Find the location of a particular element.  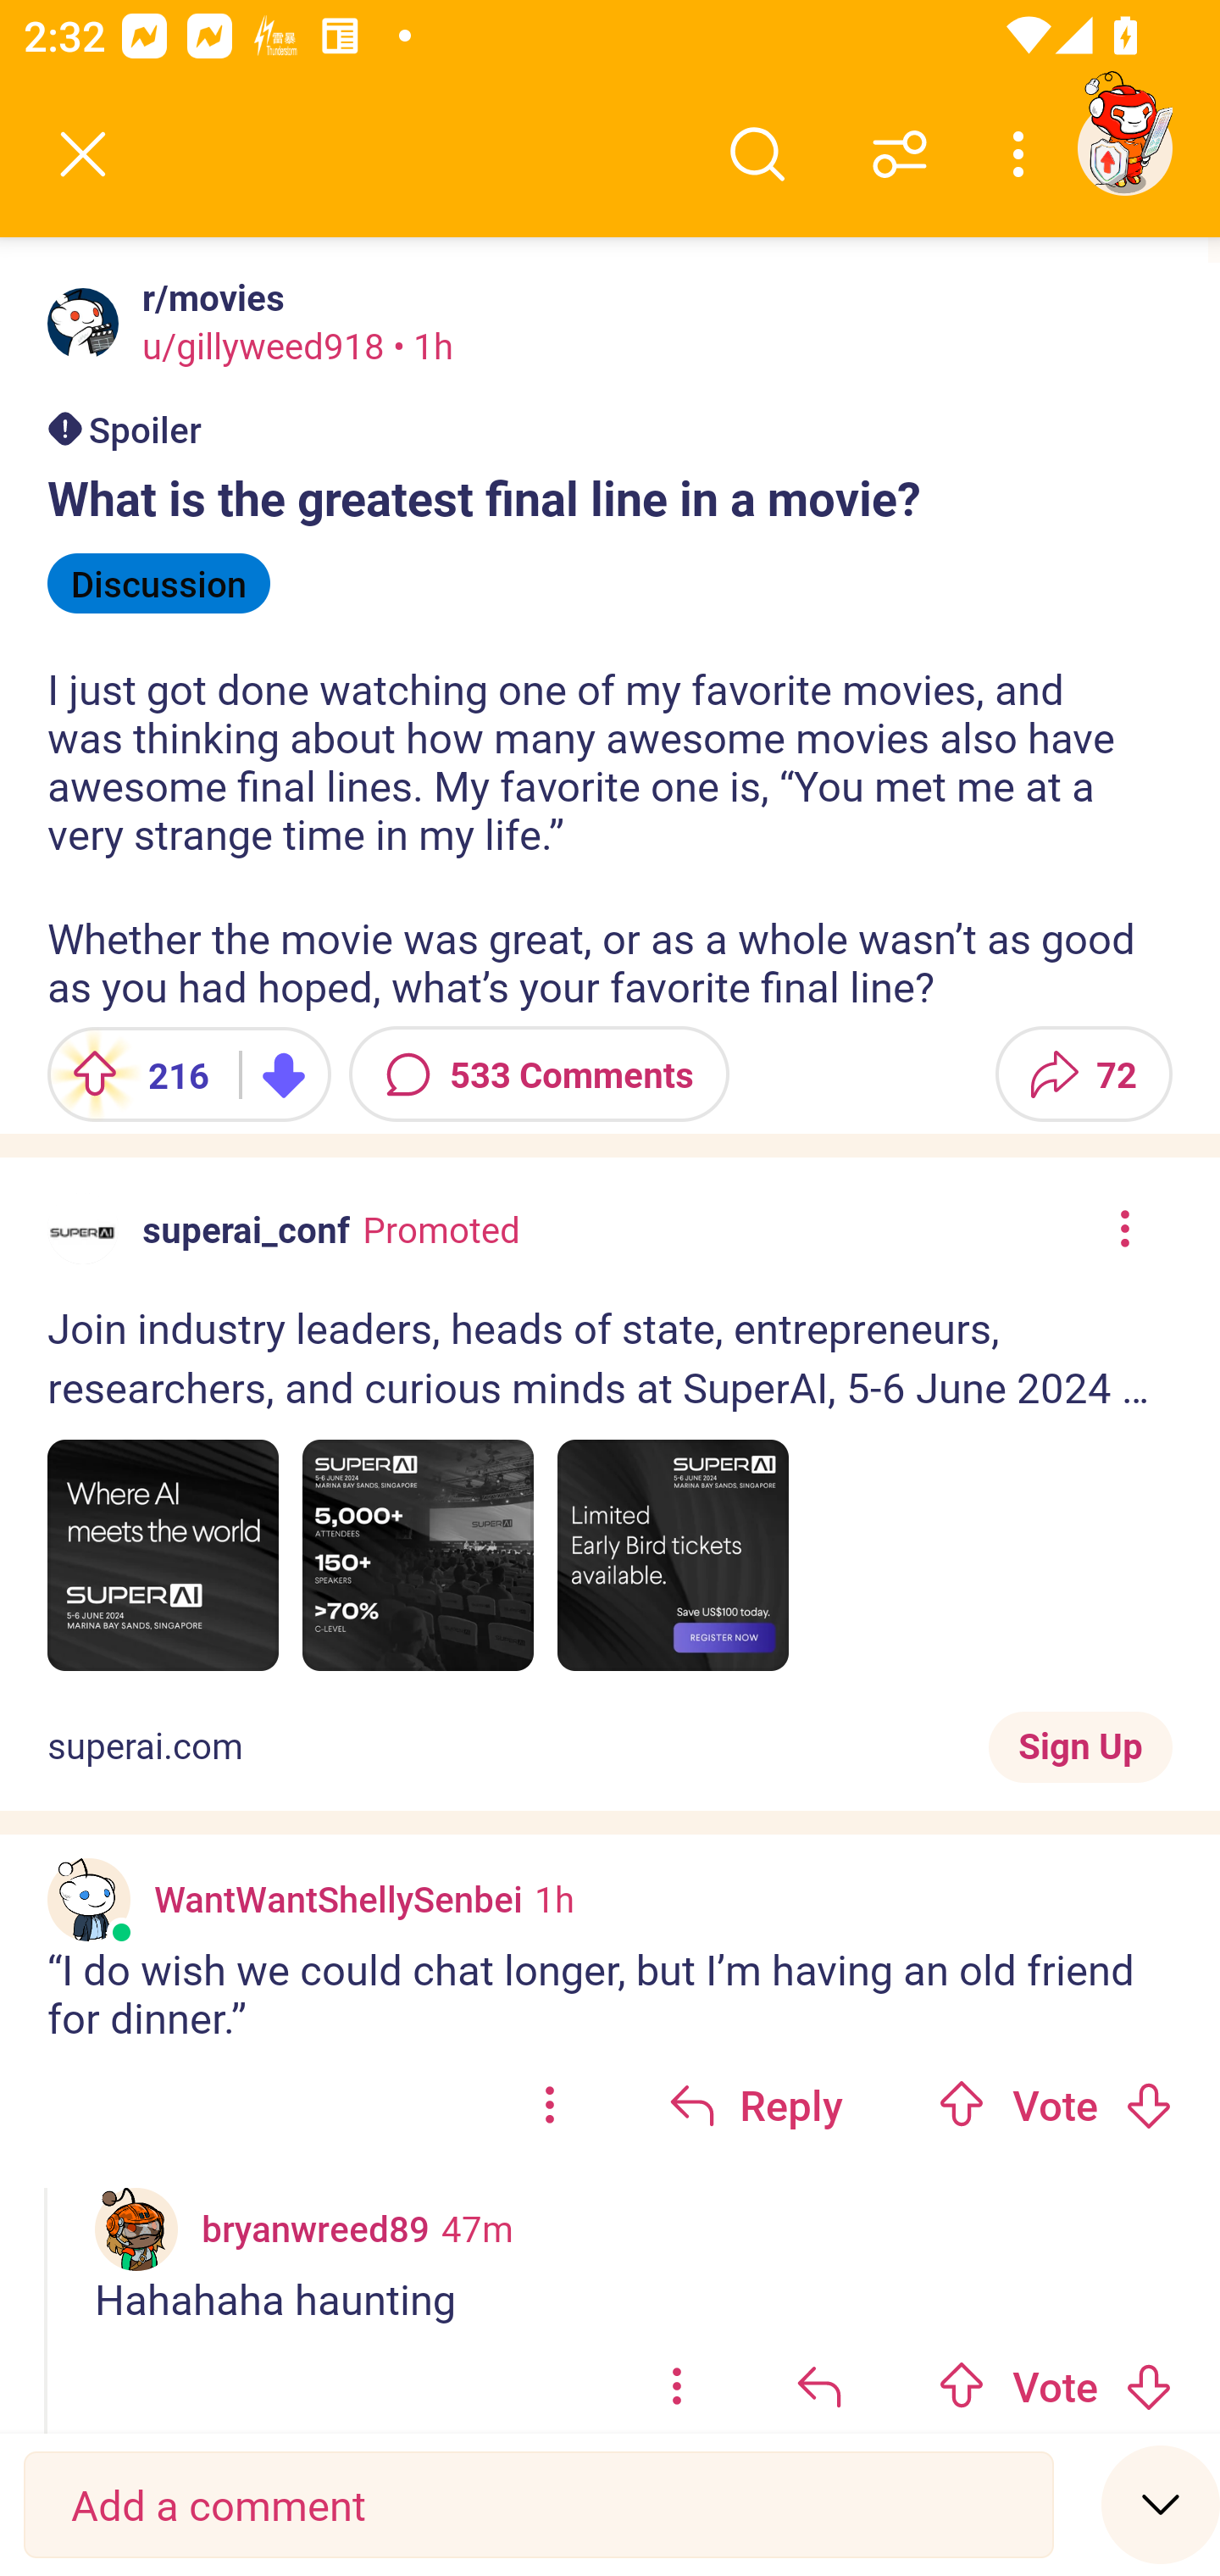

More options is located at coordinates (1023, 154).